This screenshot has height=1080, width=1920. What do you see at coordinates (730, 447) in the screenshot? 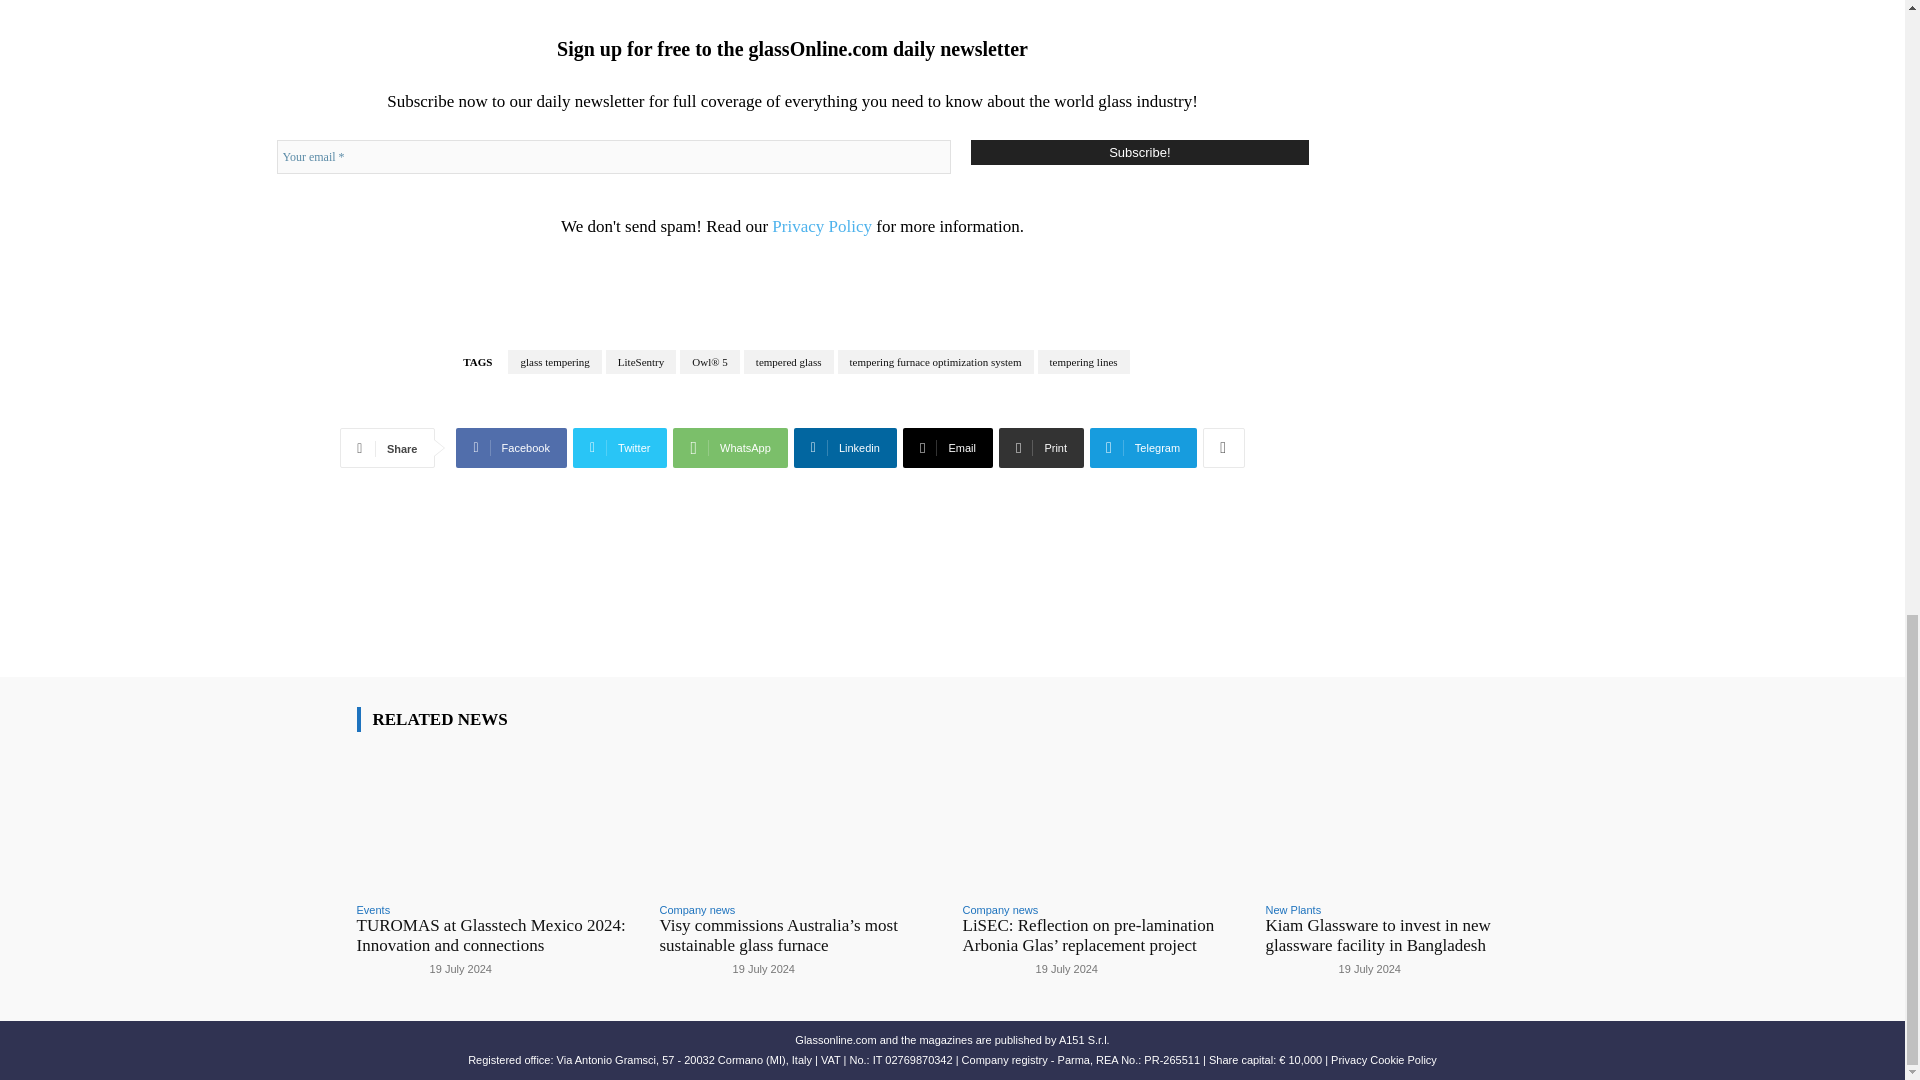
I see `WhatsApp` at bounding box center [730, 447].